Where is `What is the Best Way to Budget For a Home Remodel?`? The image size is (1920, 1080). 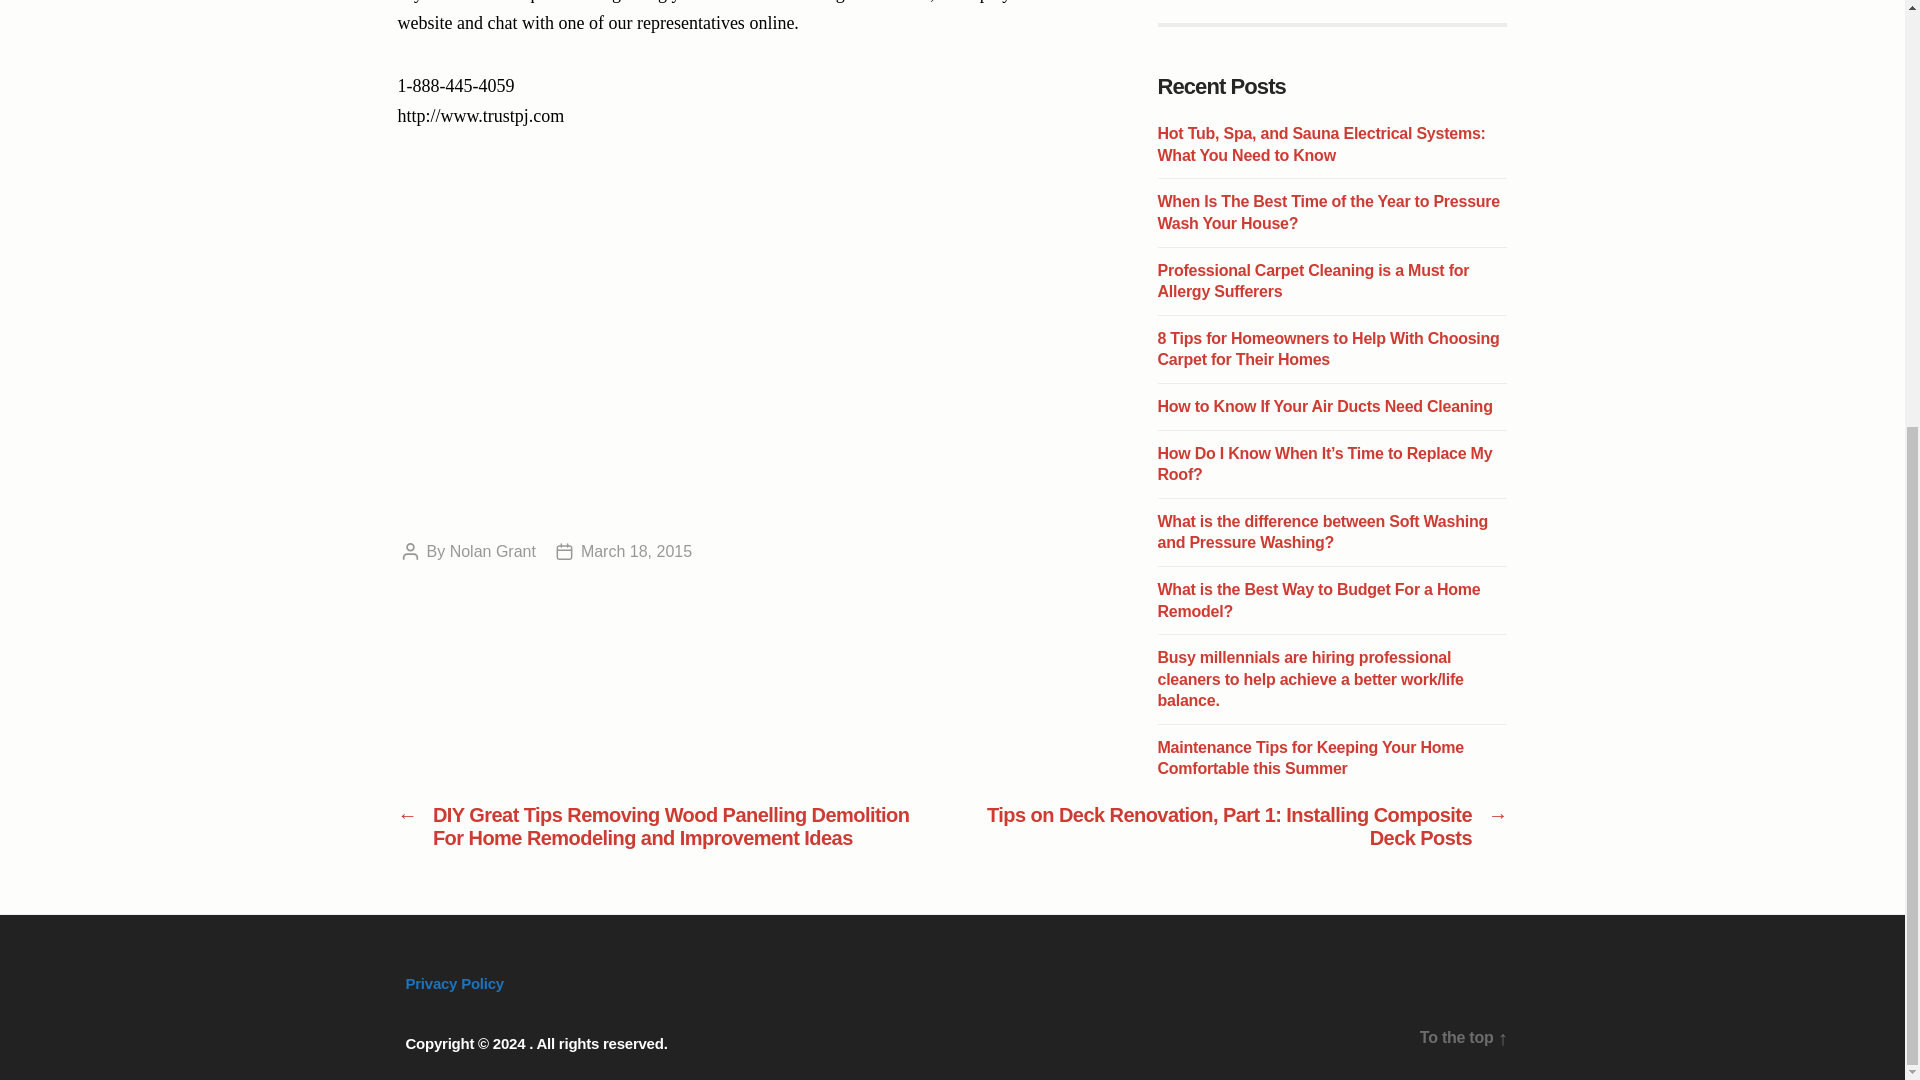 What is the Best Way to Budget For a Home Remodel? is located at coordinates (1318, 600).